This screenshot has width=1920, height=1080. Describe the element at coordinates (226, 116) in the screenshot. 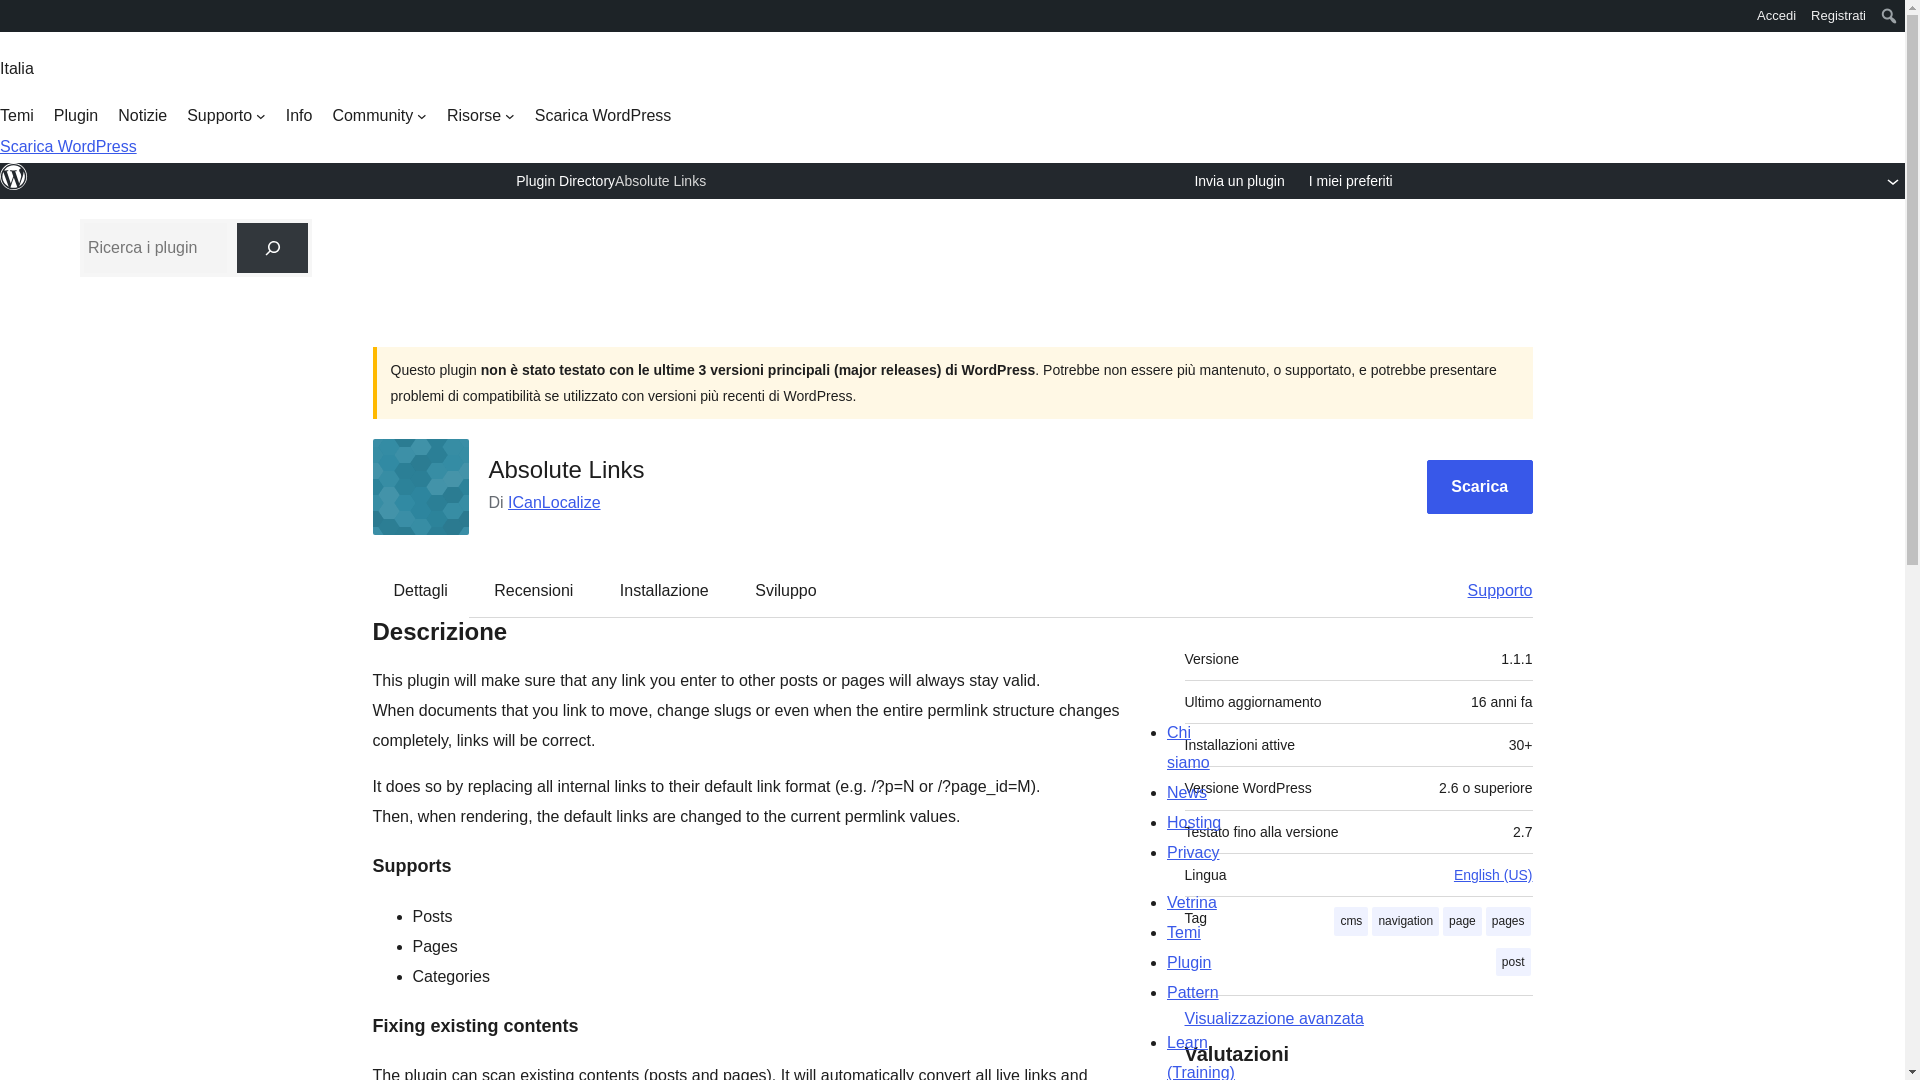

I see `Supporto` at that location.